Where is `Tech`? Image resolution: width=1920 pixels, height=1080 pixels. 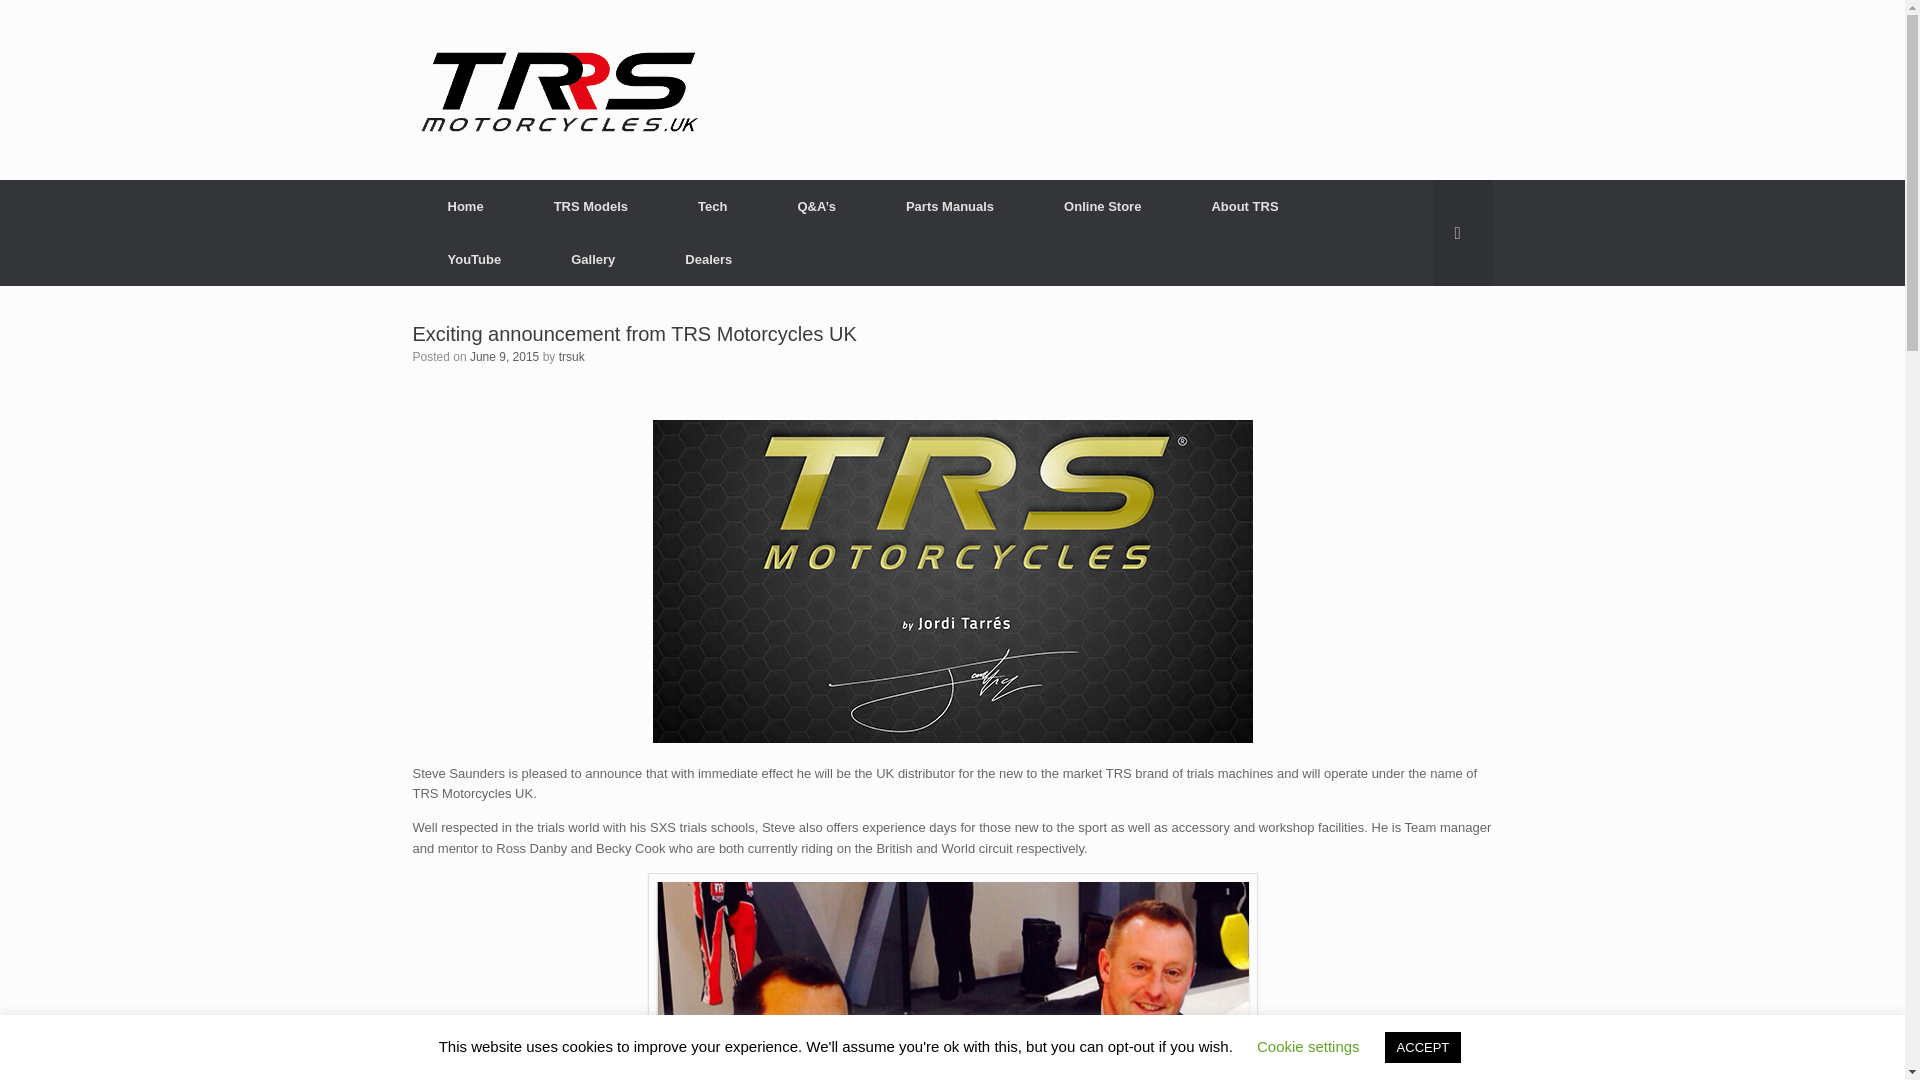
Tech is located at coordinates (712, 206).